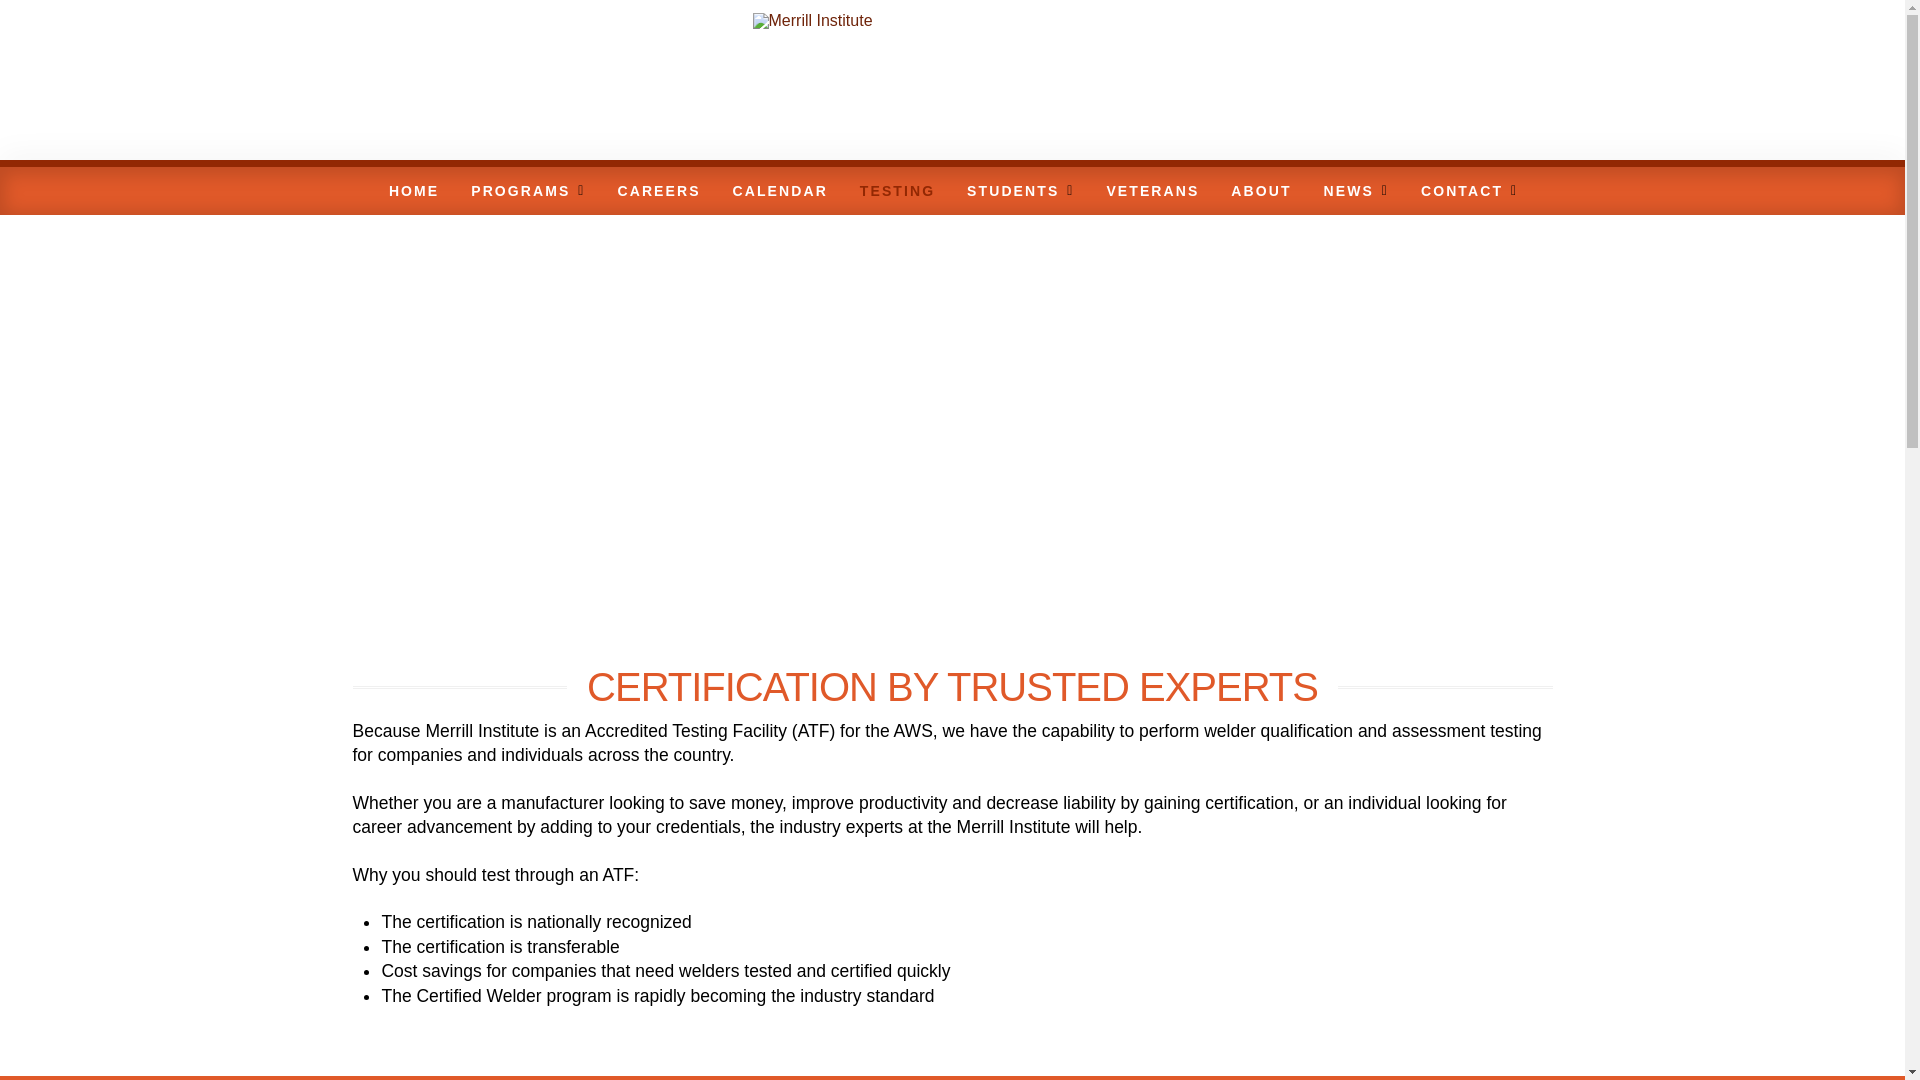 The width and height of the screenshot is (1920, 1080). What do you see at coordinates (1150, 190) in the screenshot?
I see `VETERANS` at bounding box center [1150, 190].